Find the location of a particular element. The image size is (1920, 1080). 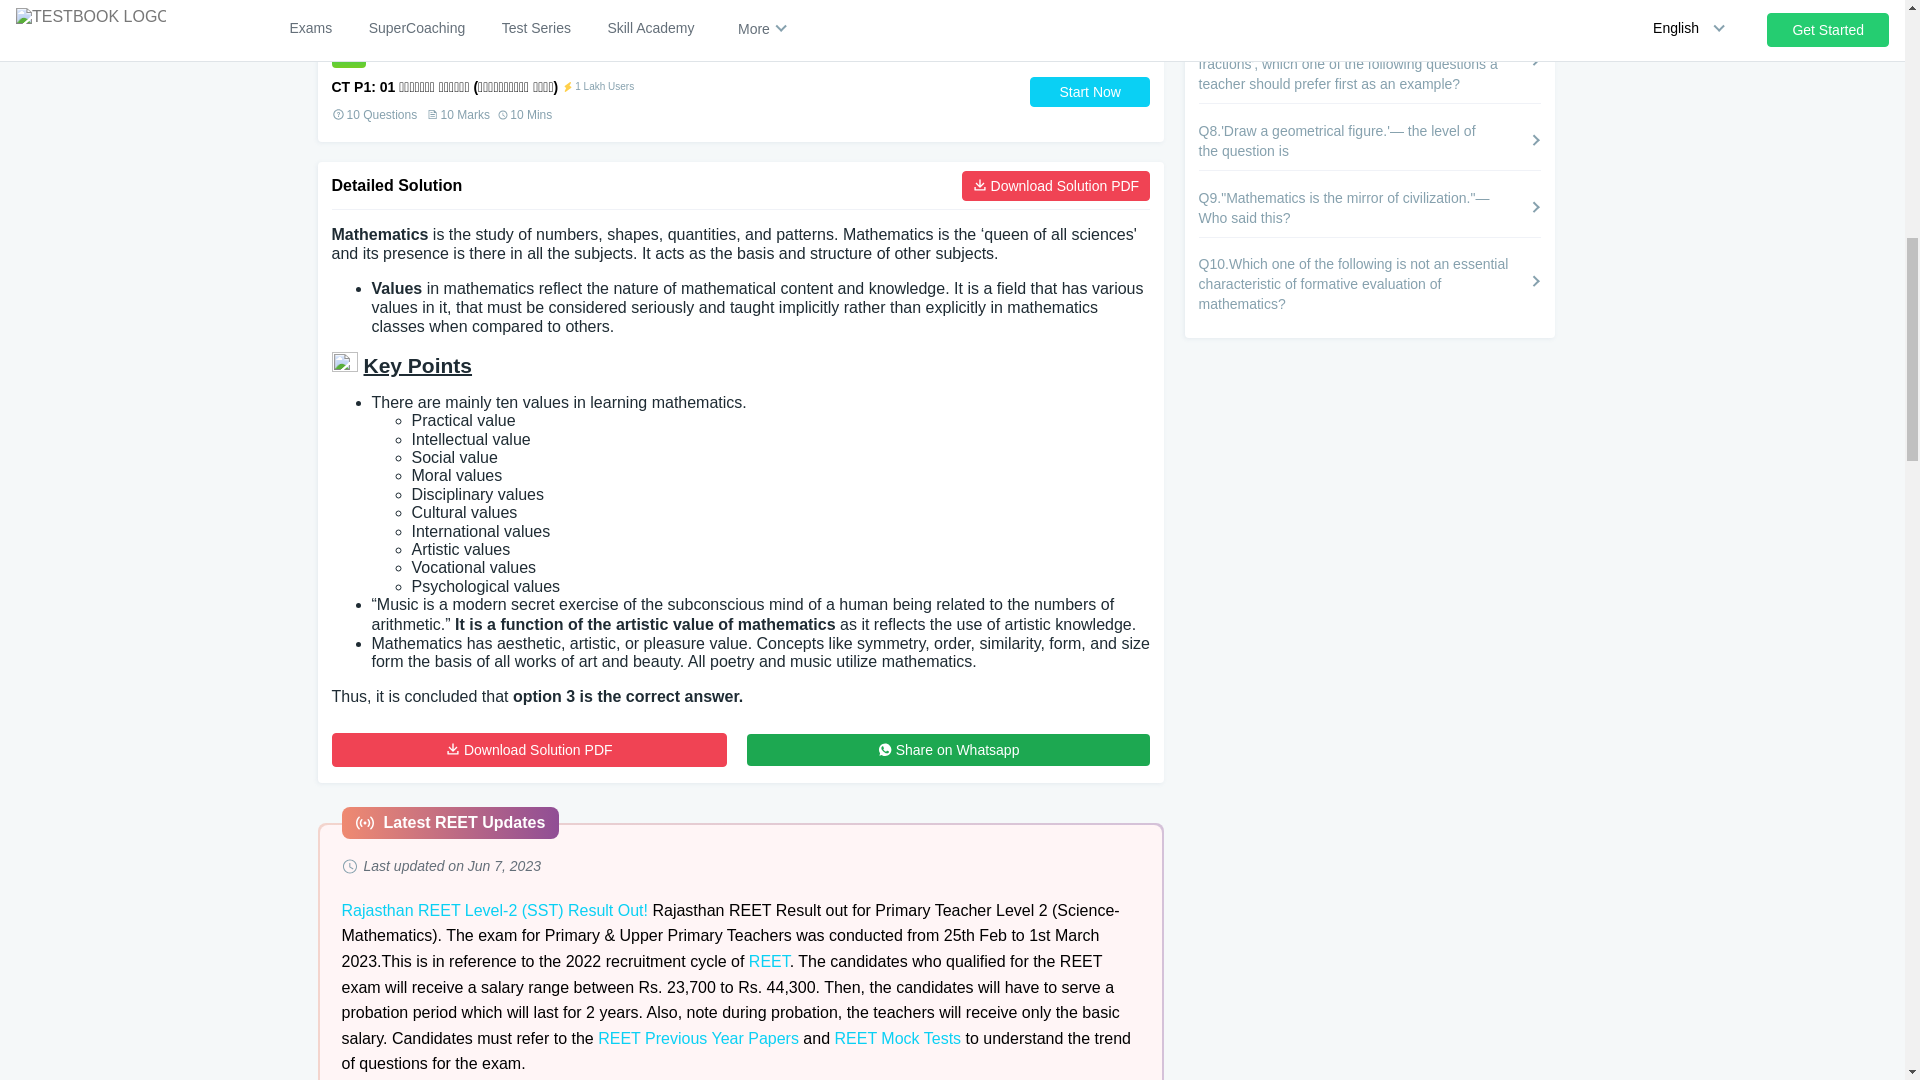

Share on Whatsapp is located at coordinates (948, 750).